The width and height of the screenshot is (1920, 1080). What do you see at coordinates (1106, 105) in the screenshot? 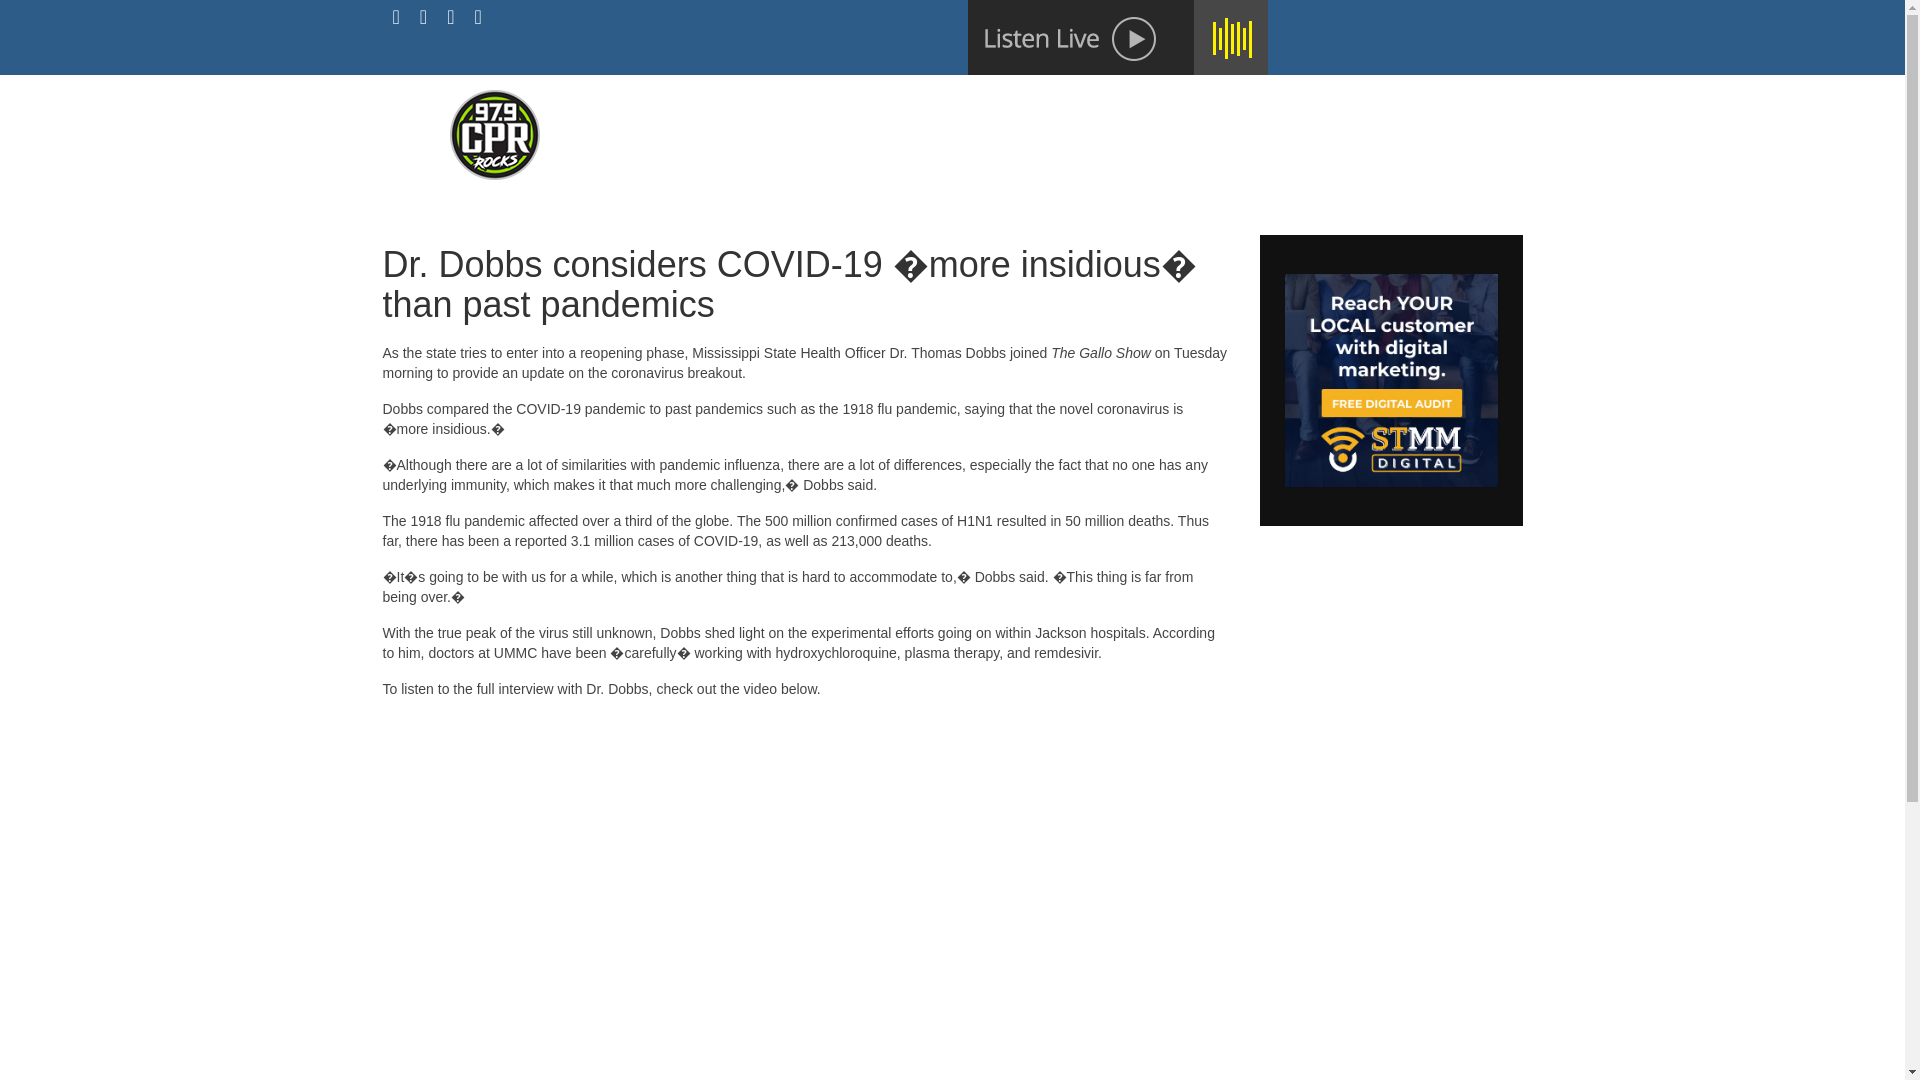
I see `CONCERTS` at bounding box center [1106, 105].